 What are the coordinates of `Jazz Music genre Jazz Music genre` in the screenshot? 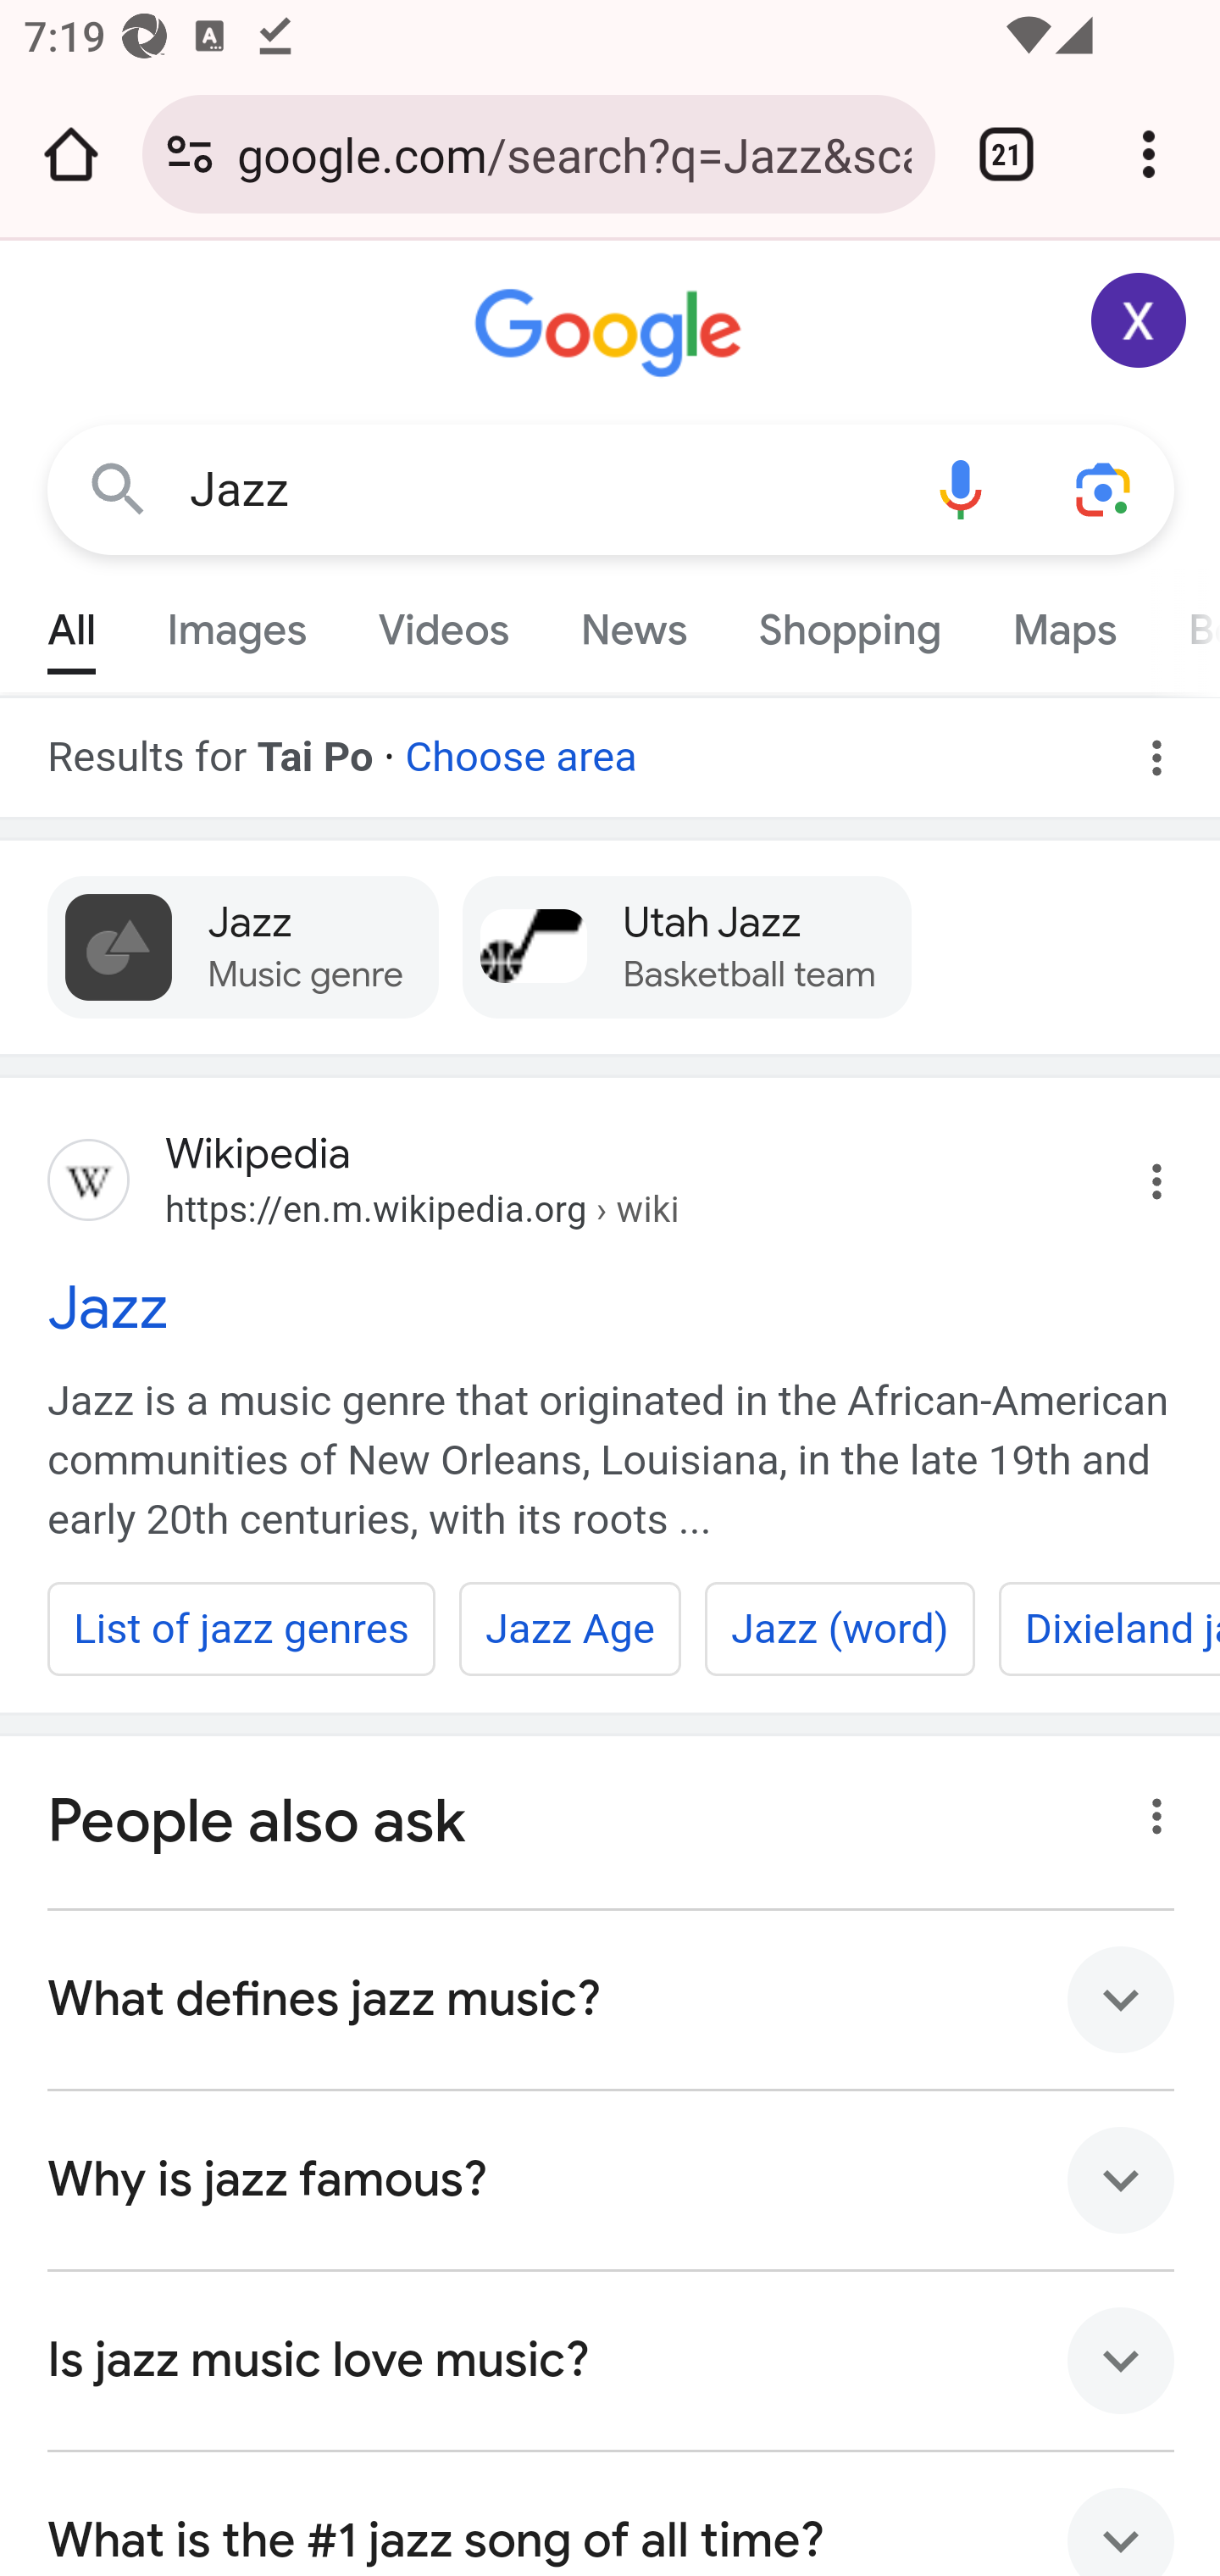 It's located at (244, 946).